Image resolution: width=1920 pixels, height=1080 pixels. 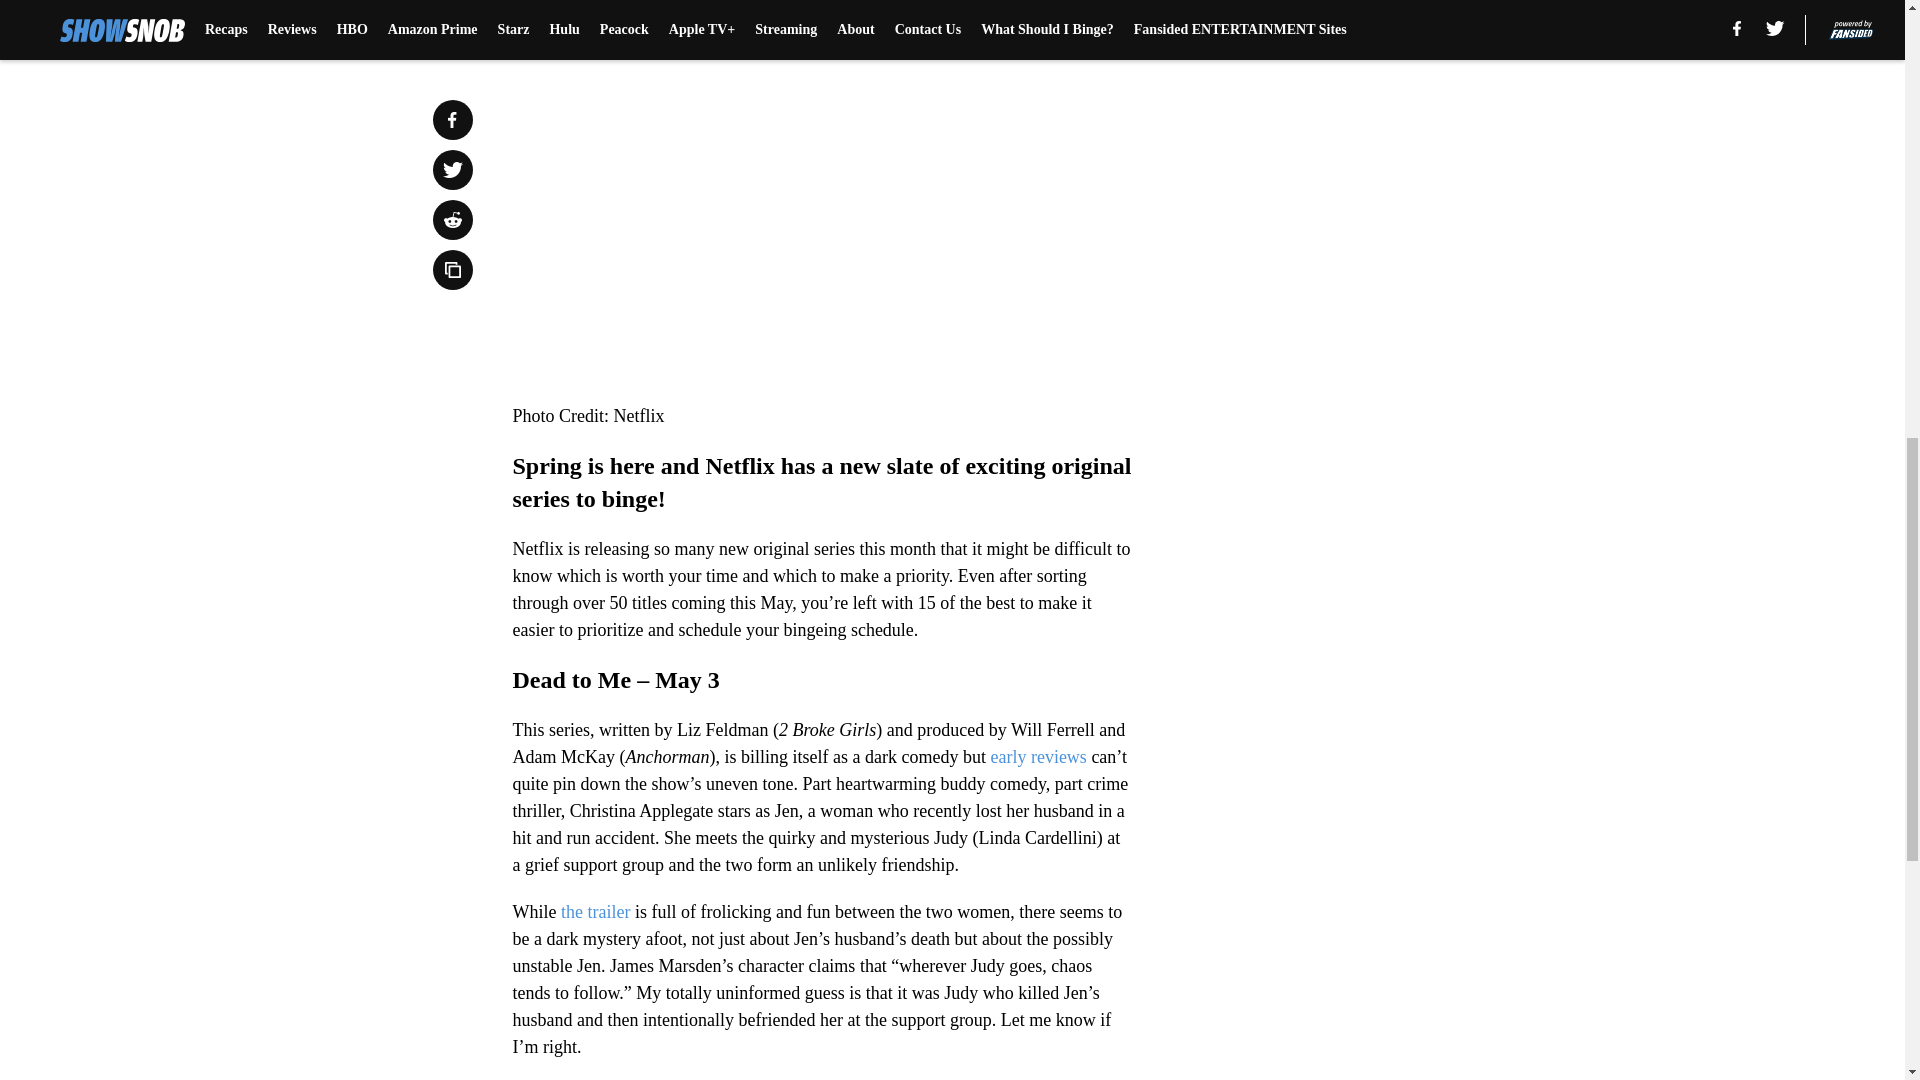 I want to click on Next, so click(x=1072, y=7).